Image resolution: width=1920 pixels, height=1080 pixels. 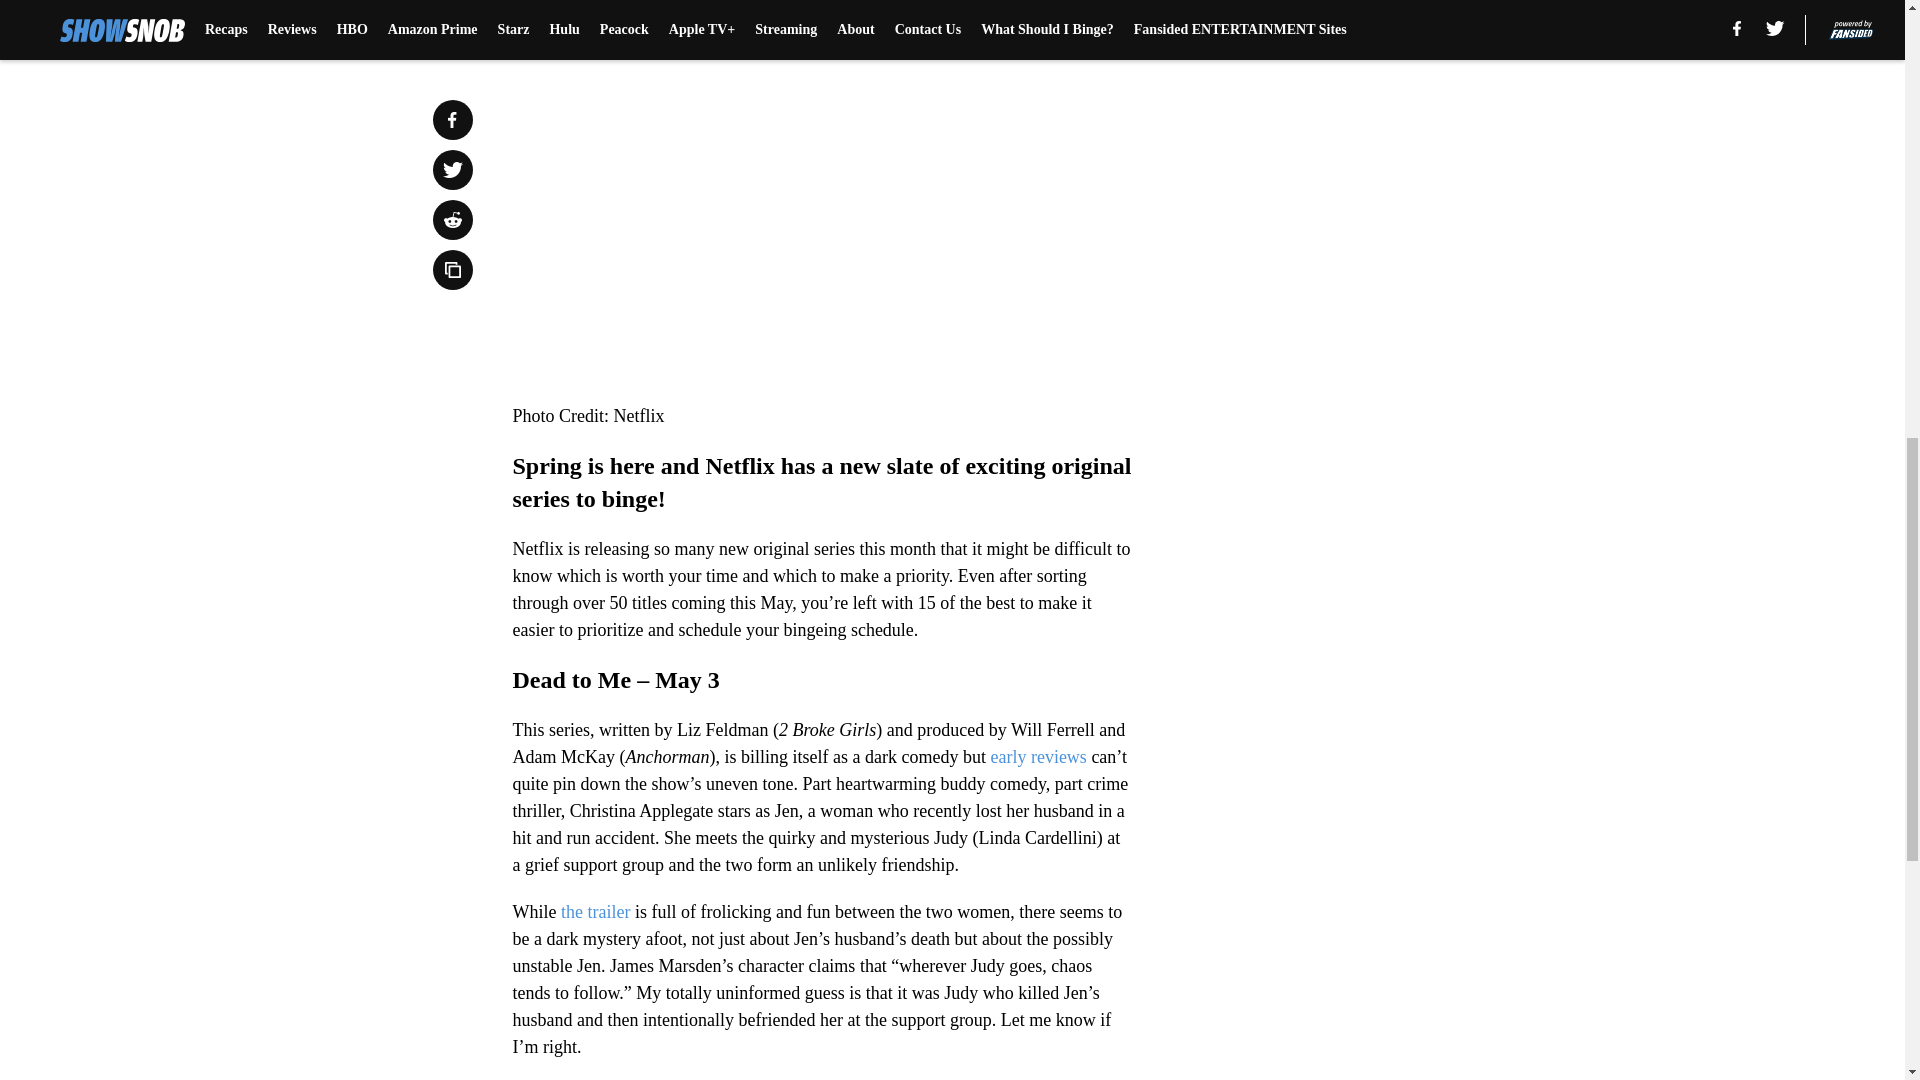 I want to click on Next, so click(x=1072, y=7).